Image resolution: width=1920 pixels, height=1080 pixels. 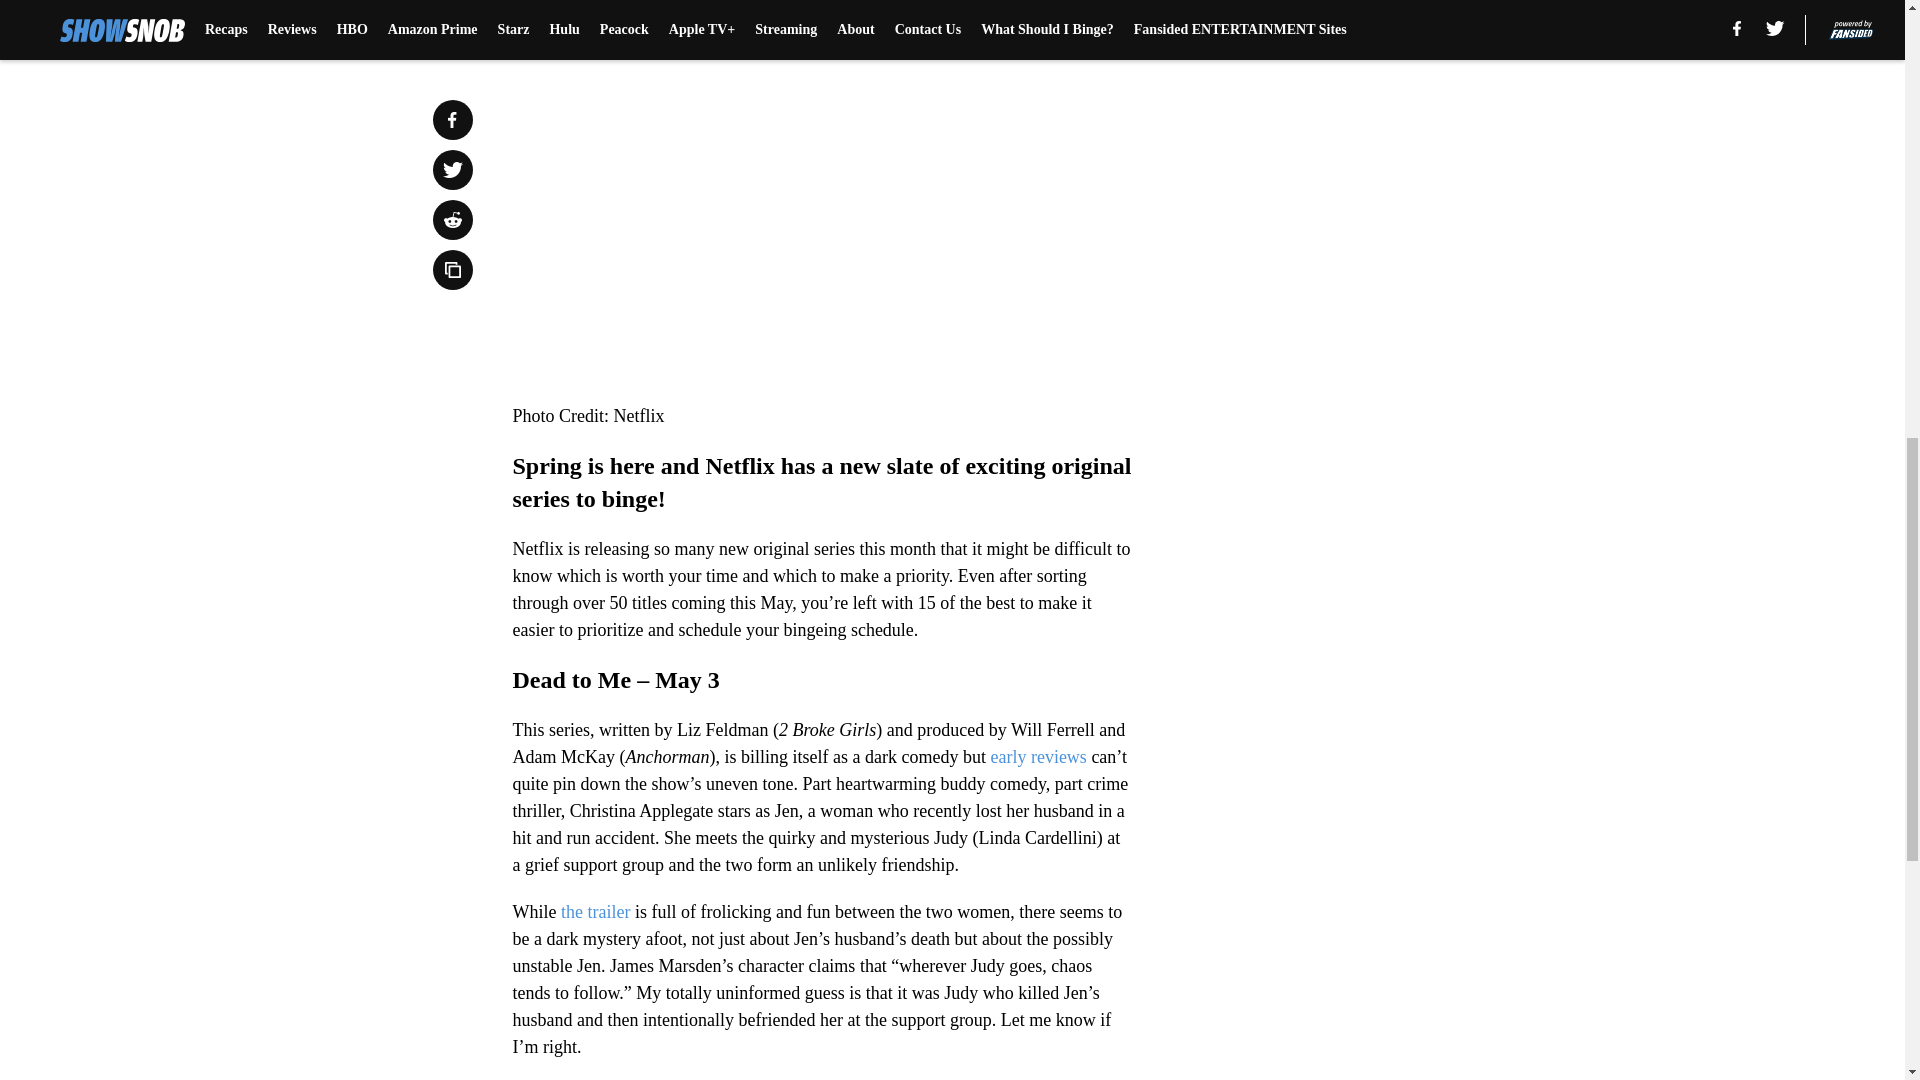 I want to click on Next, so click(x=1072, y=7).